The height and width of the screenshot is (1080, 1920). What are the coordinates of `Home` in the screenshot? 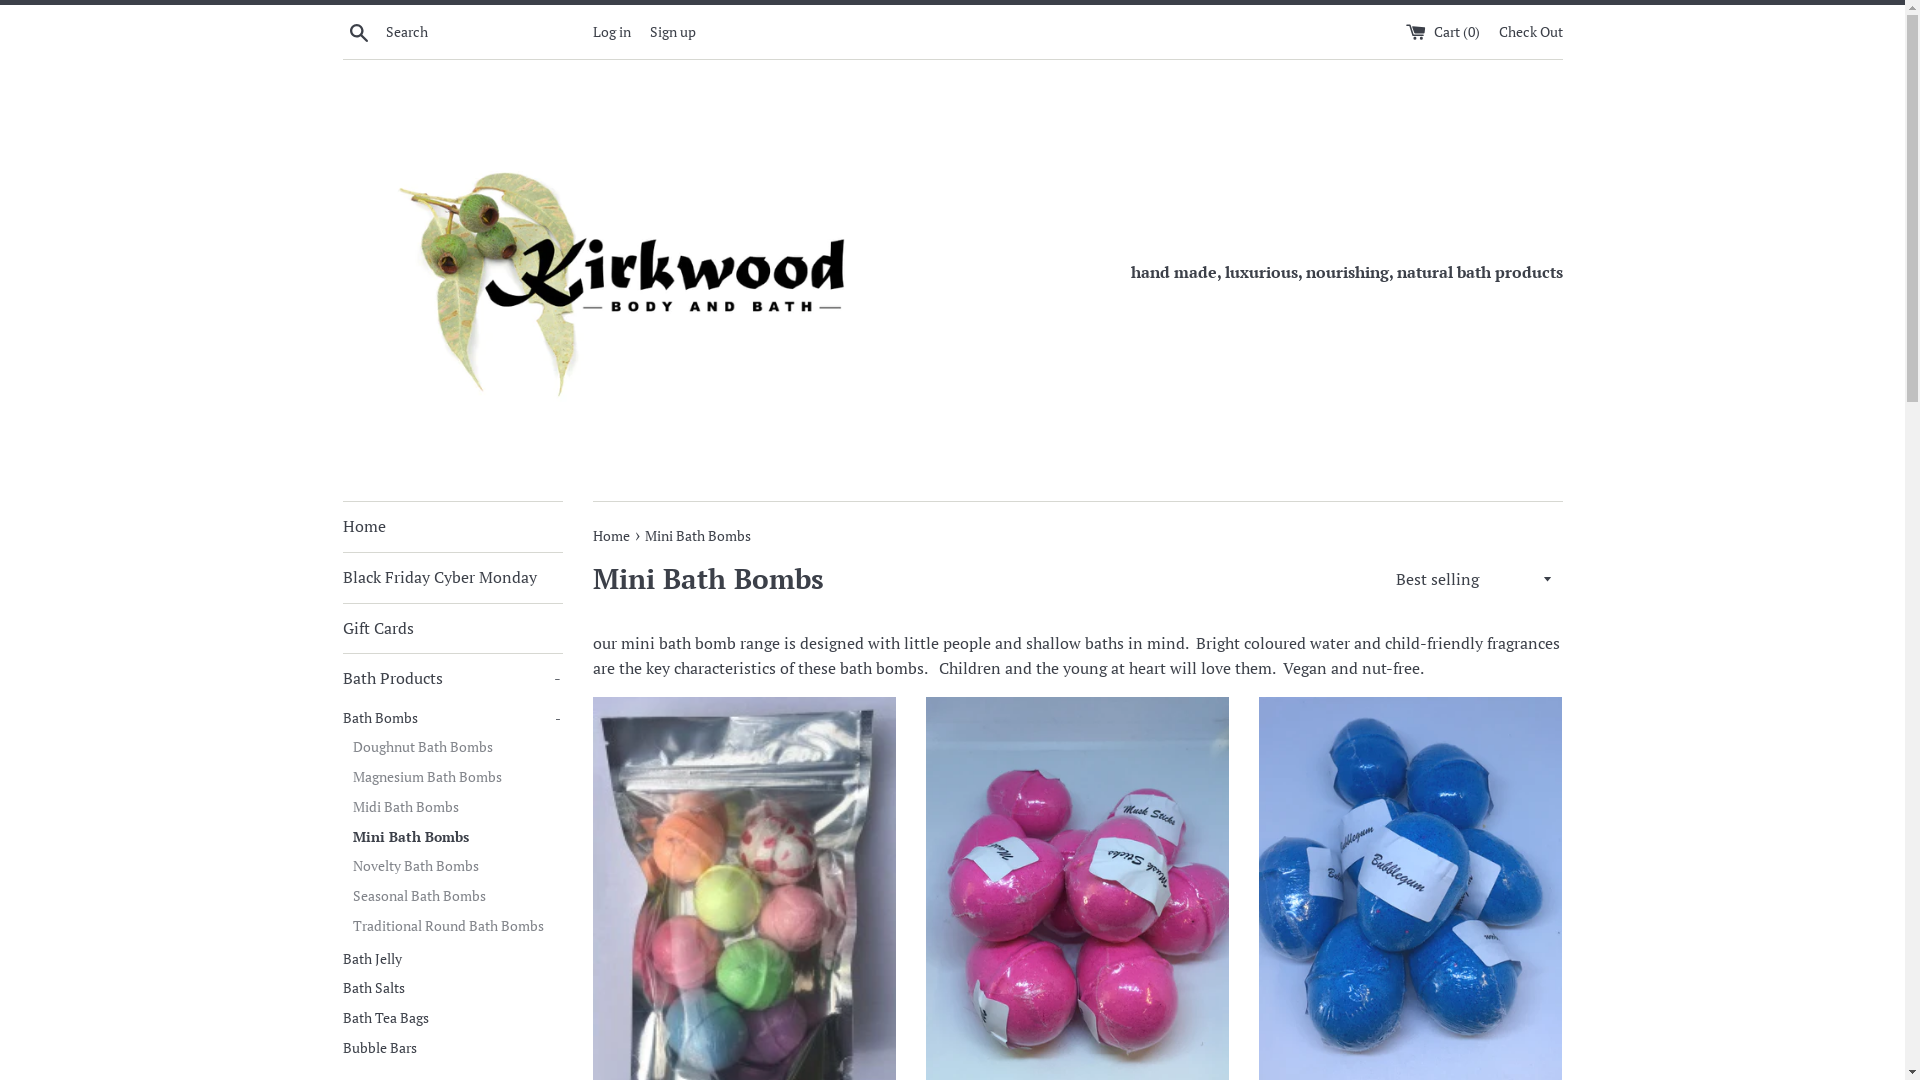 It's located at (612, 536).